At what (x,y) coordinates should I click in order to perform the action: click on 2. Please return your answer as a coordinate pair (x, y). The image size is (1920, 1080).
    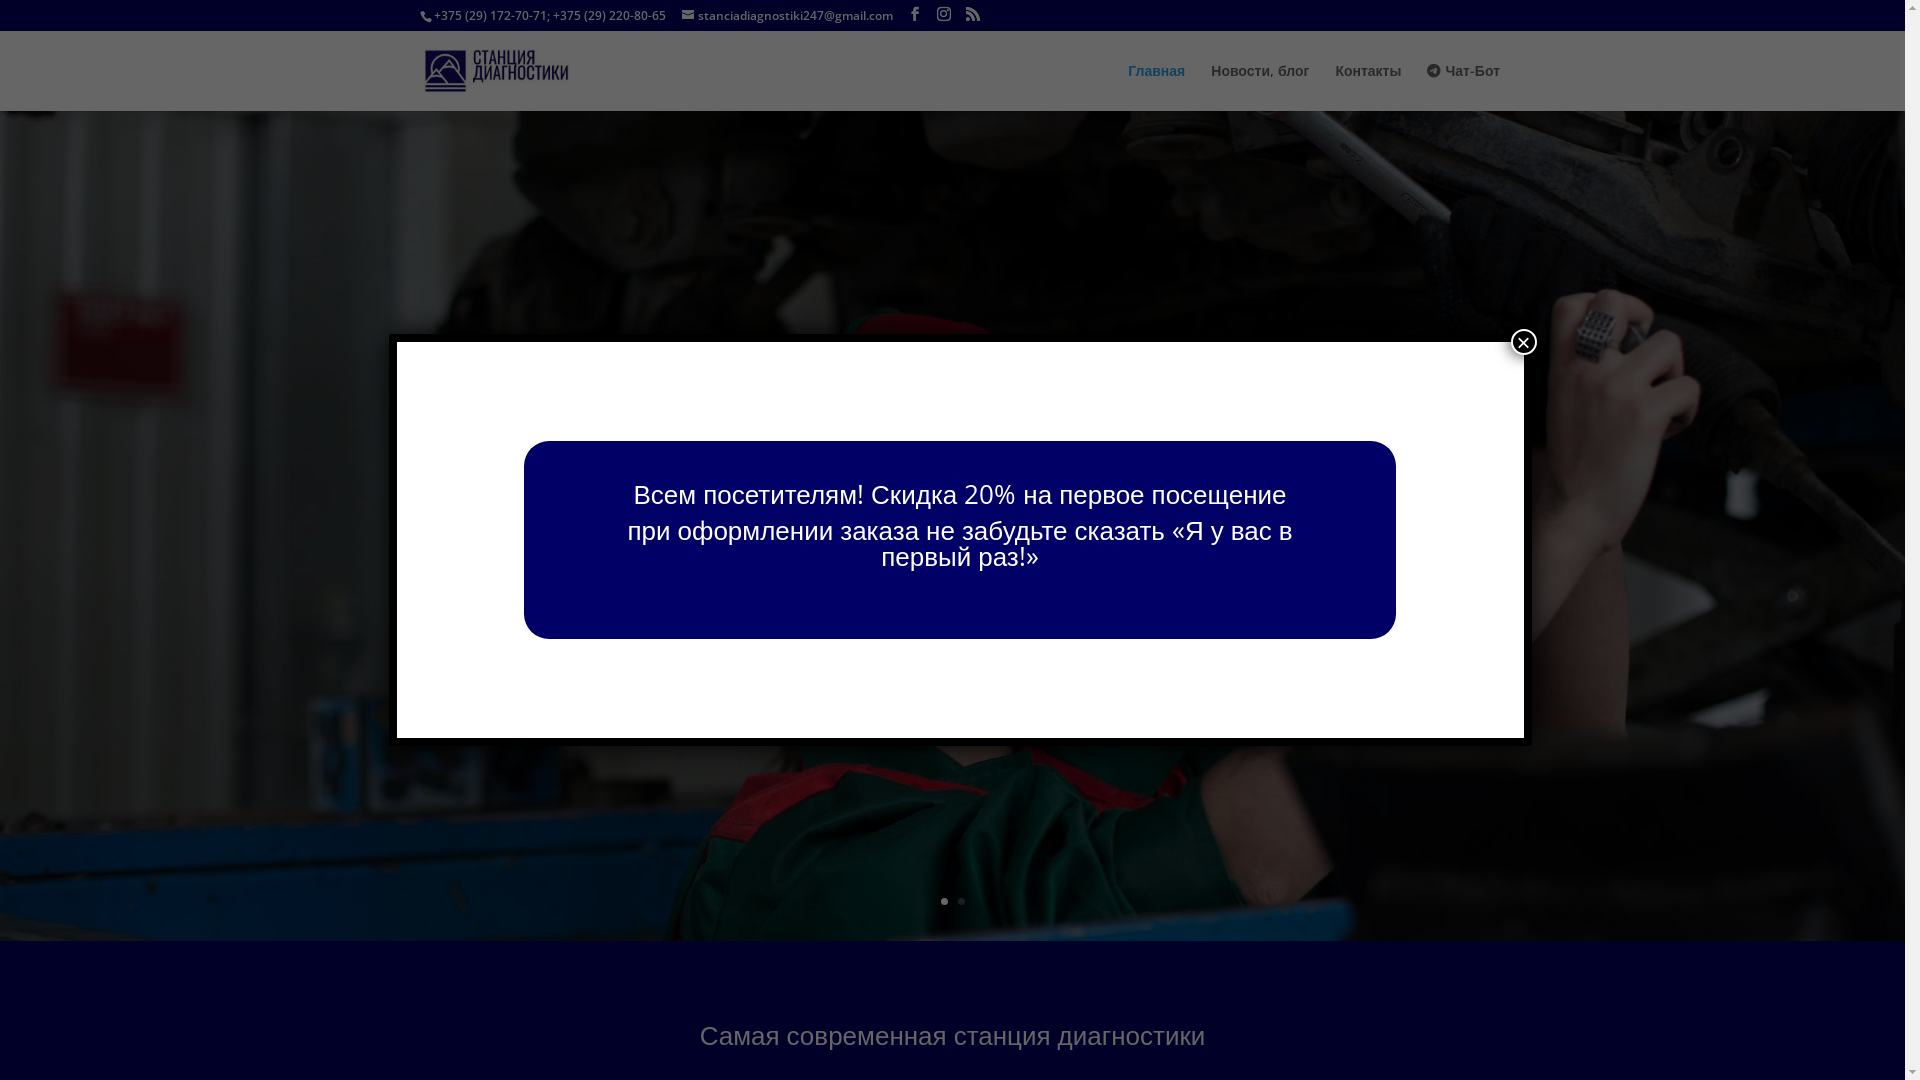
    Looking at the image, I should click on (961, 901).